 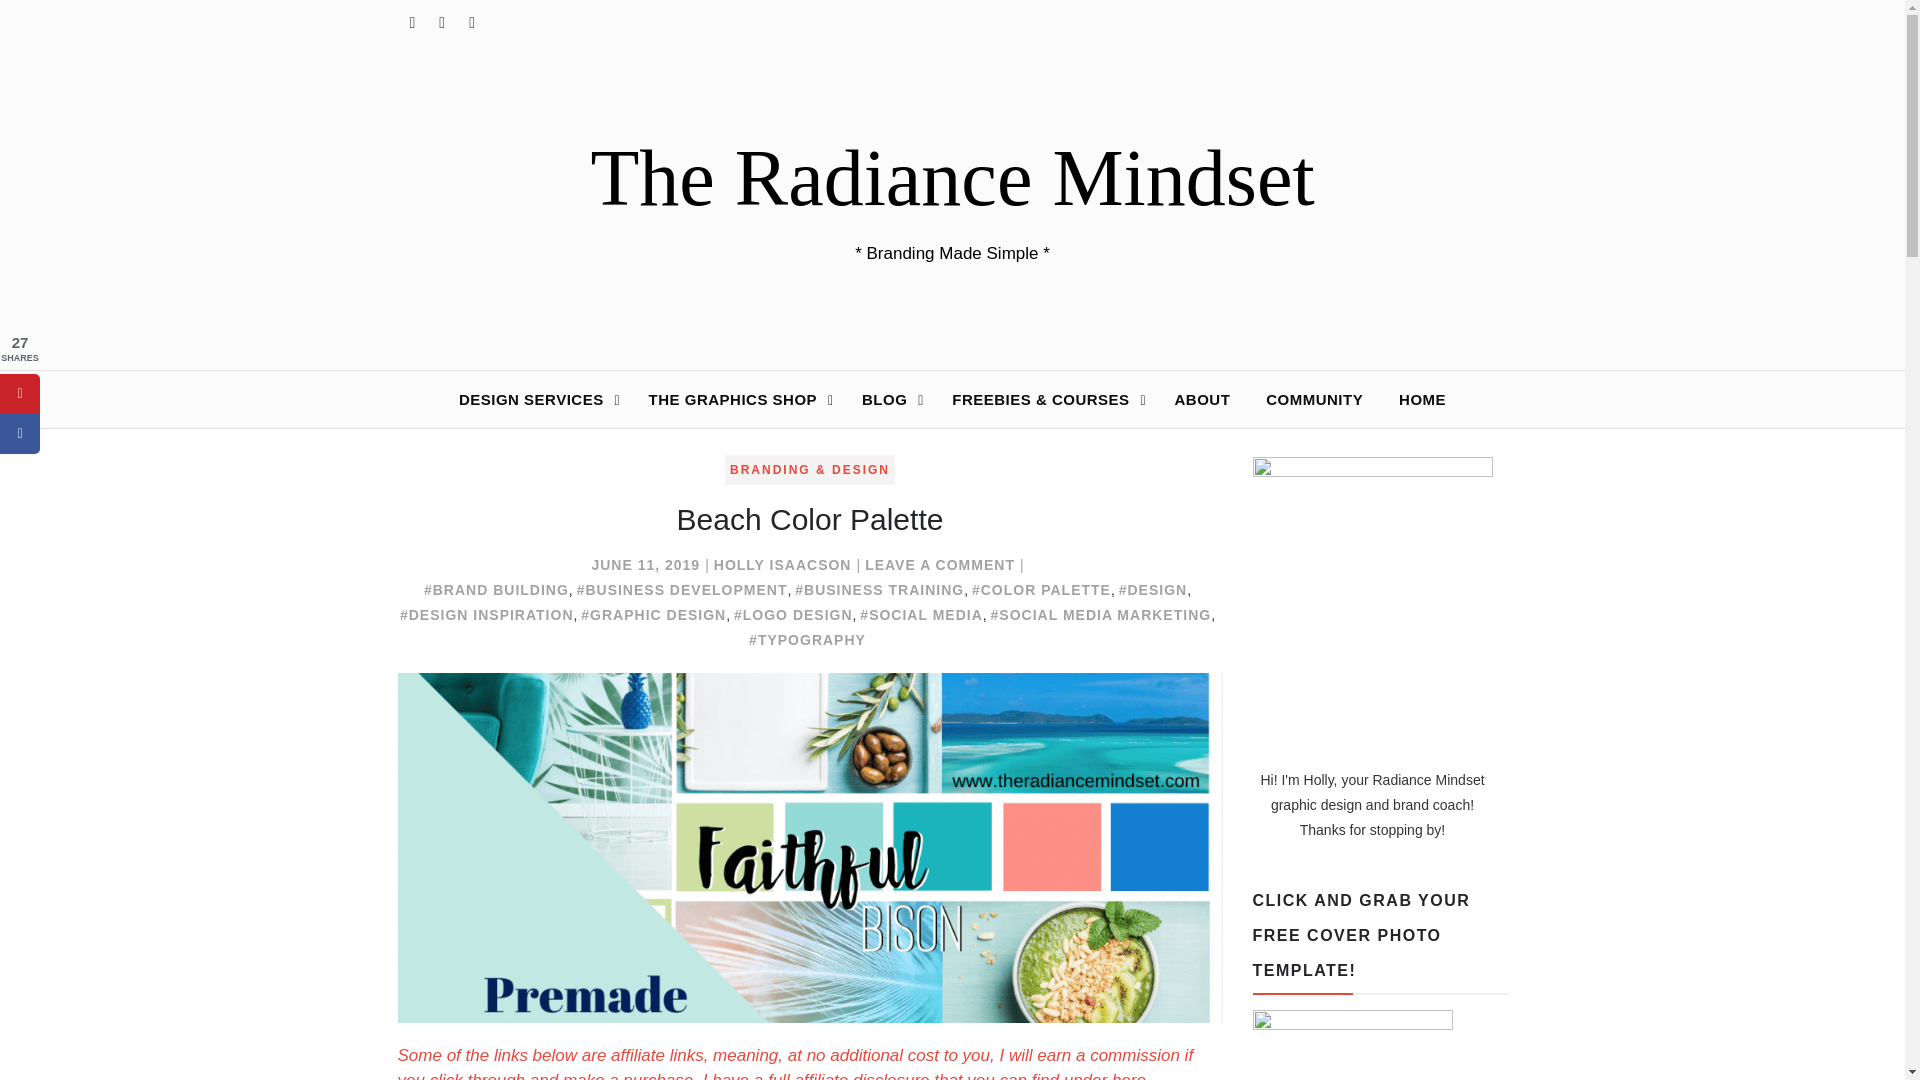 What do you see at coordinates (951, 178) in the screenshot?
I see `ABOUT` at bounding box center [951, 178].